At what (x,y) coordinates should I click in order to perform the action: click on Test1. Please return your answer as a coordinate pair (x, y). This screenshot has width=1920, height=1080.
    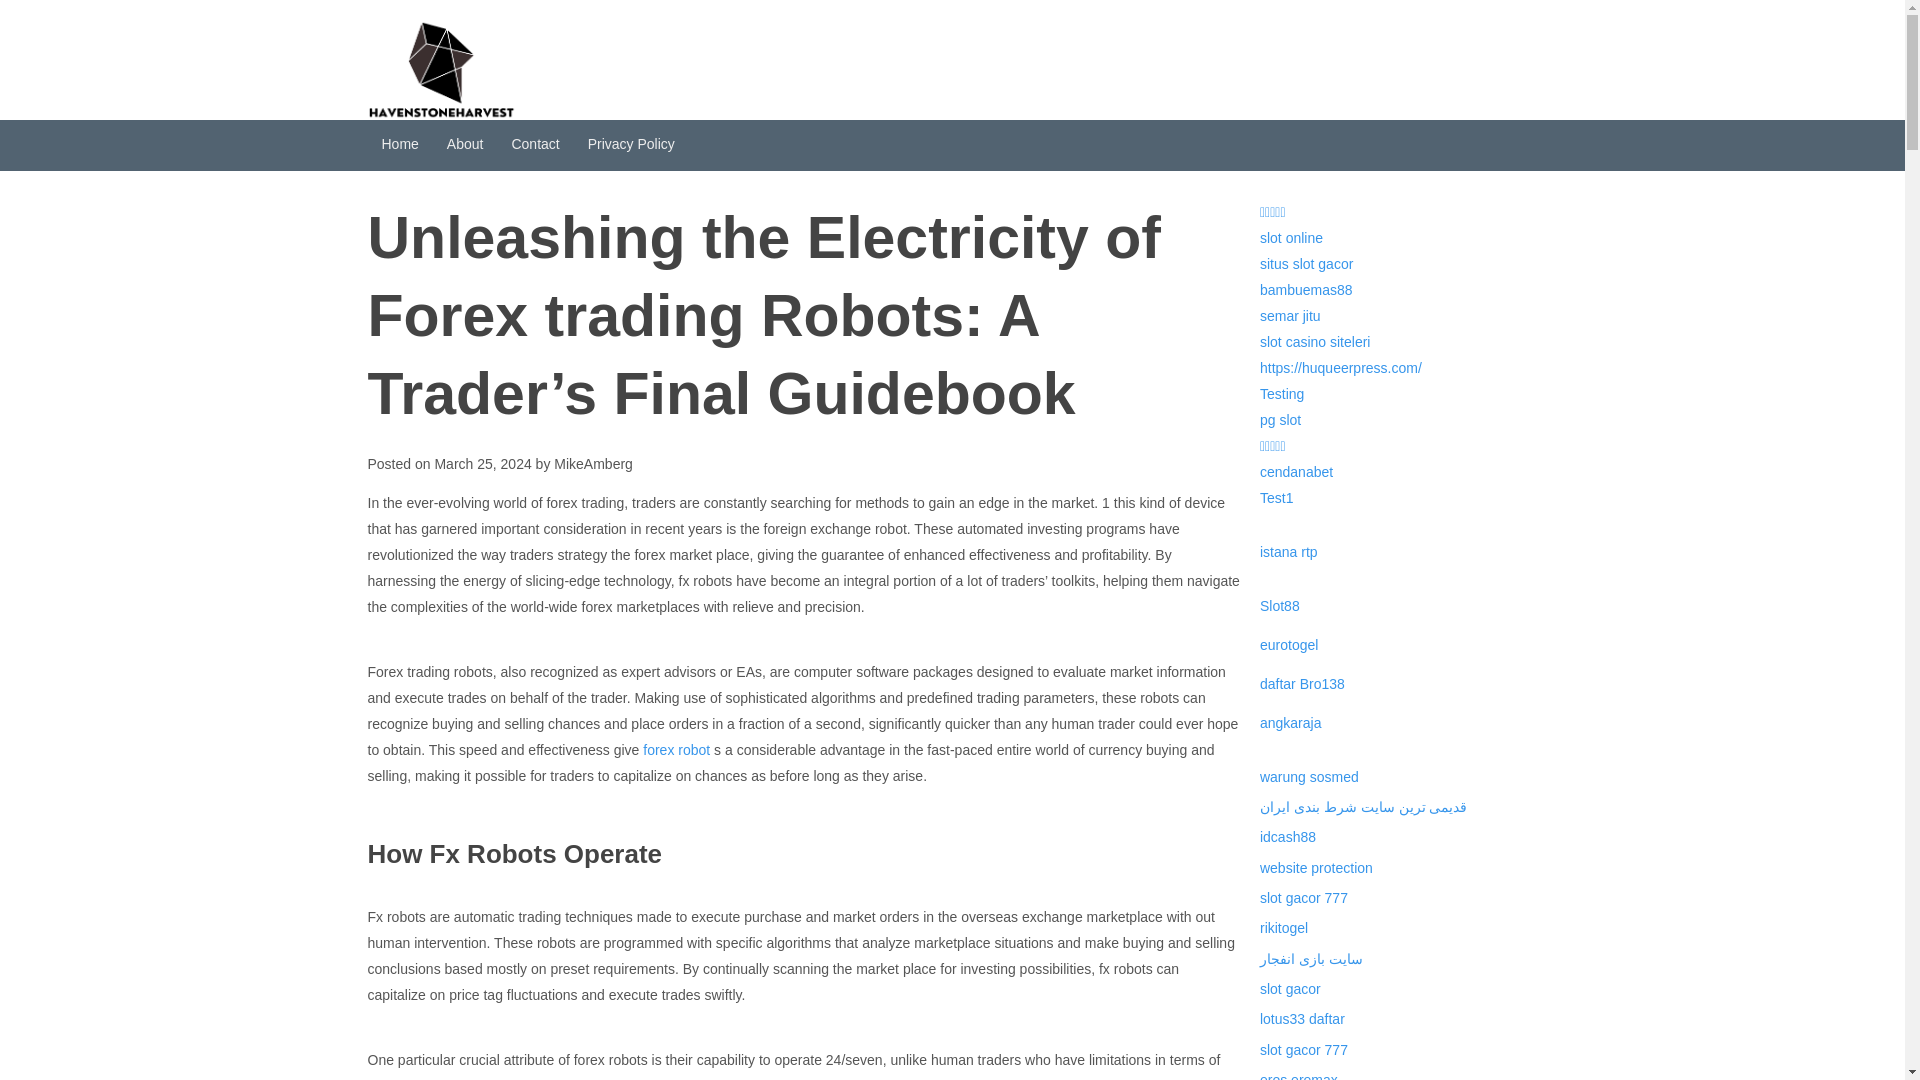
    Looking at the image, I should click on (1276, 498).